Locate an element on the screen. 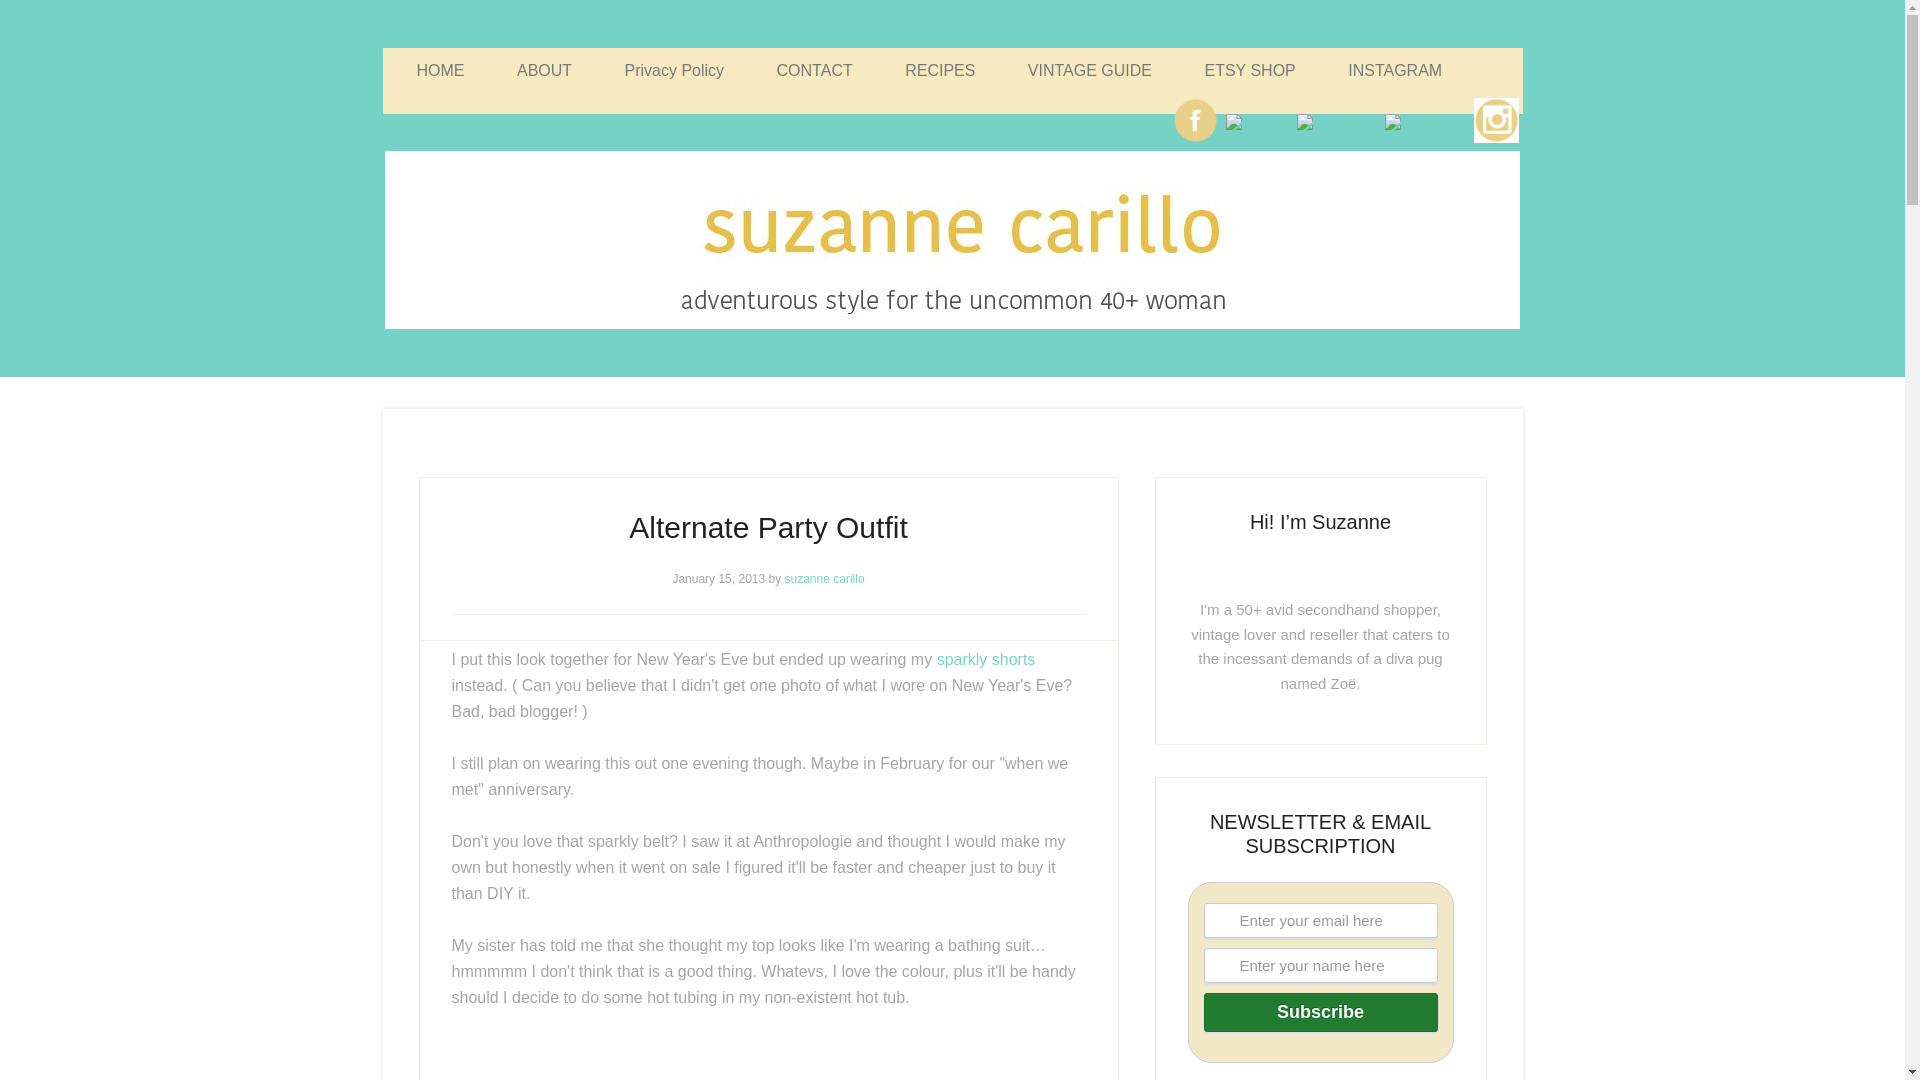 The image size is (1920, 1080). Facebook is located at coordinates (1195, 120).